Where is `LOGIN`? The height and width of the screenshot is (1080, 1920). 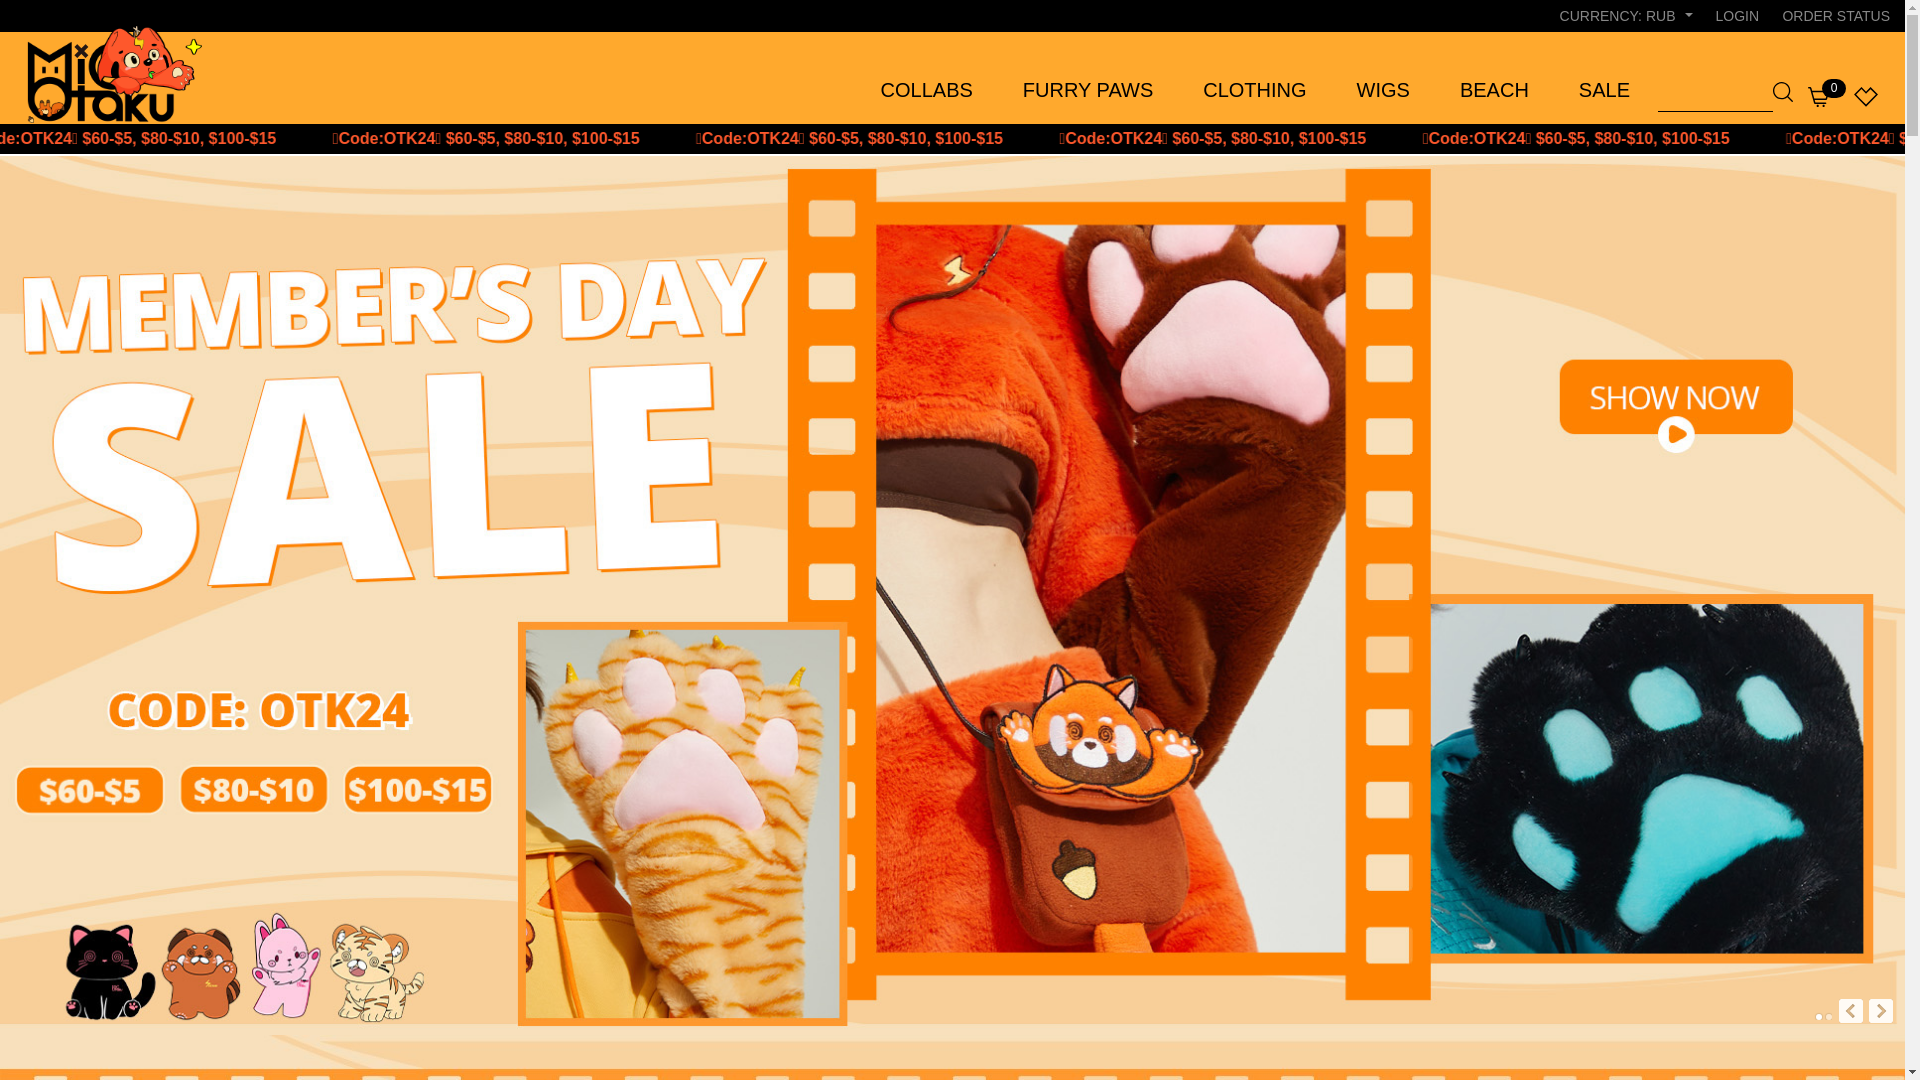
LOGIN is located at coordinates (1737, 16).